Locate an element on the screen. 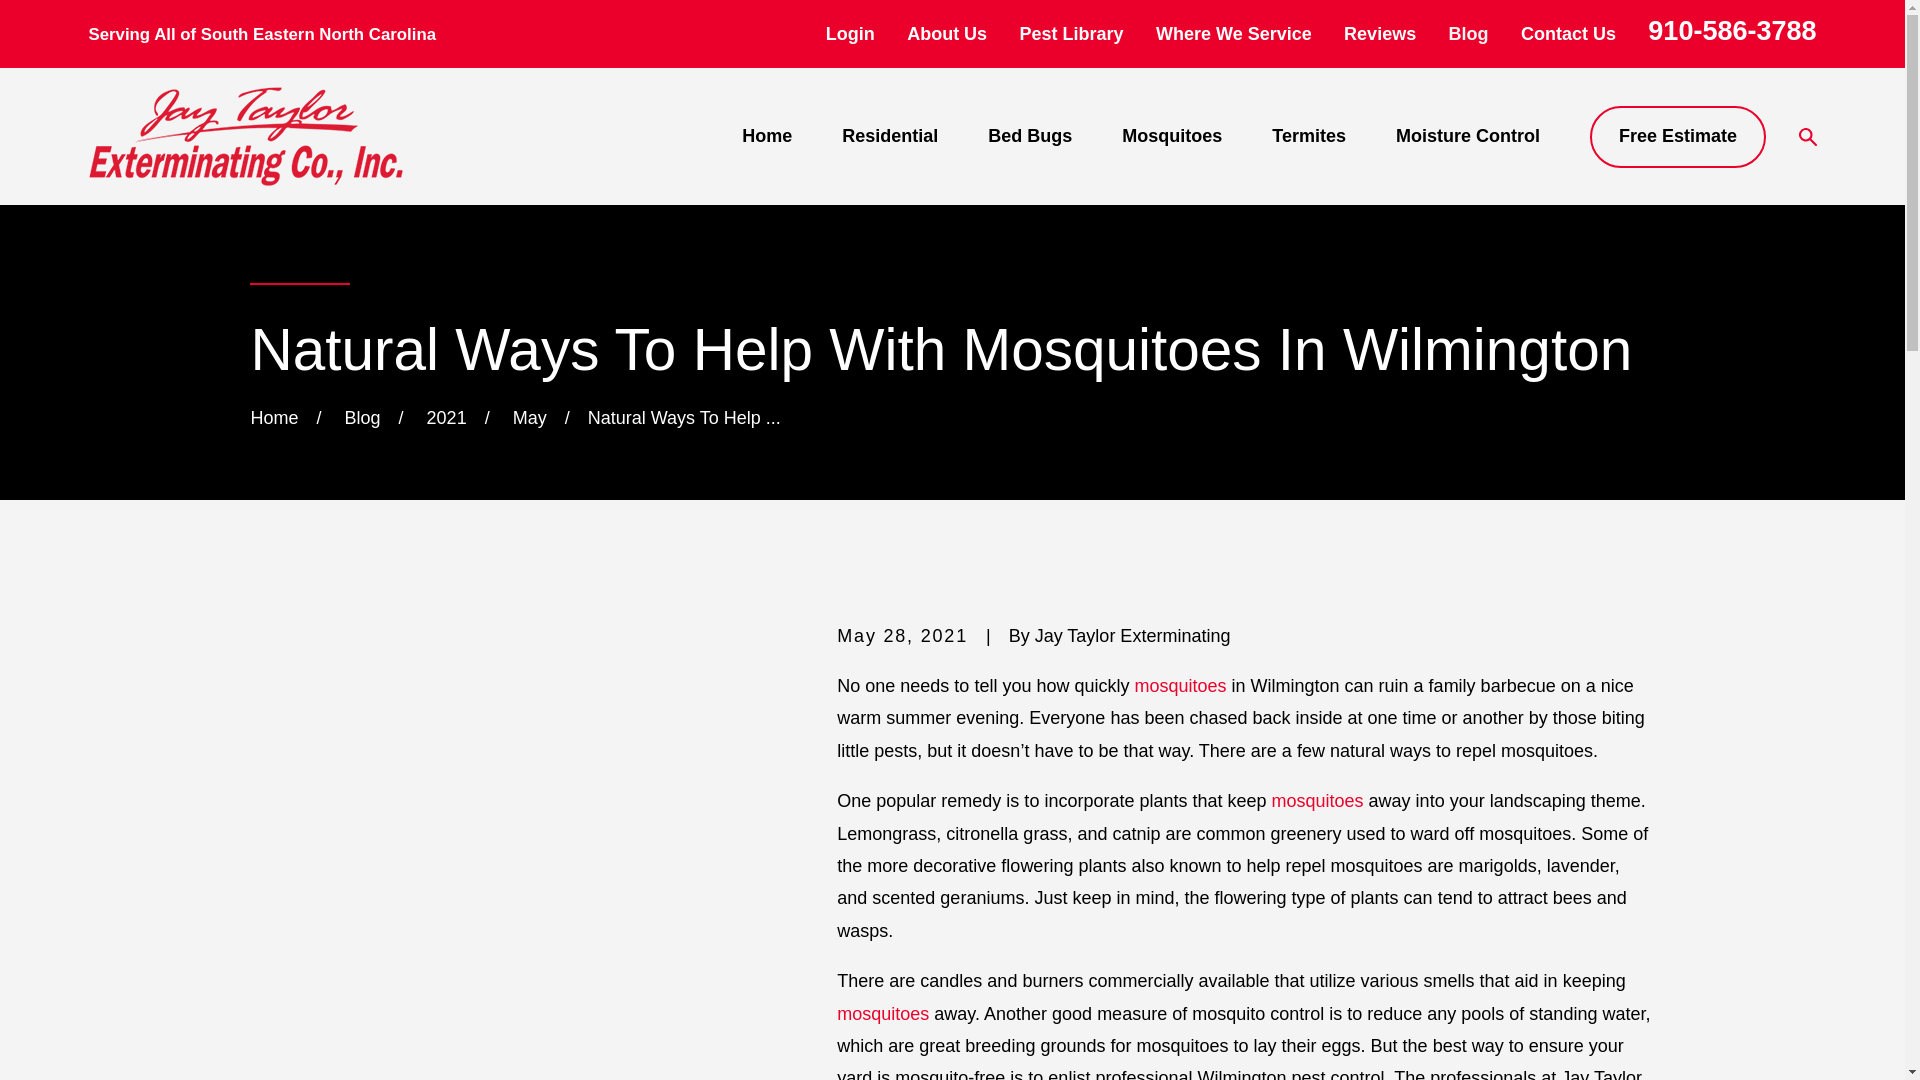 Image resolution: width=1920 pixels, height=1080 pixels. Mosquitoes is located at coordinates (1171, 136).